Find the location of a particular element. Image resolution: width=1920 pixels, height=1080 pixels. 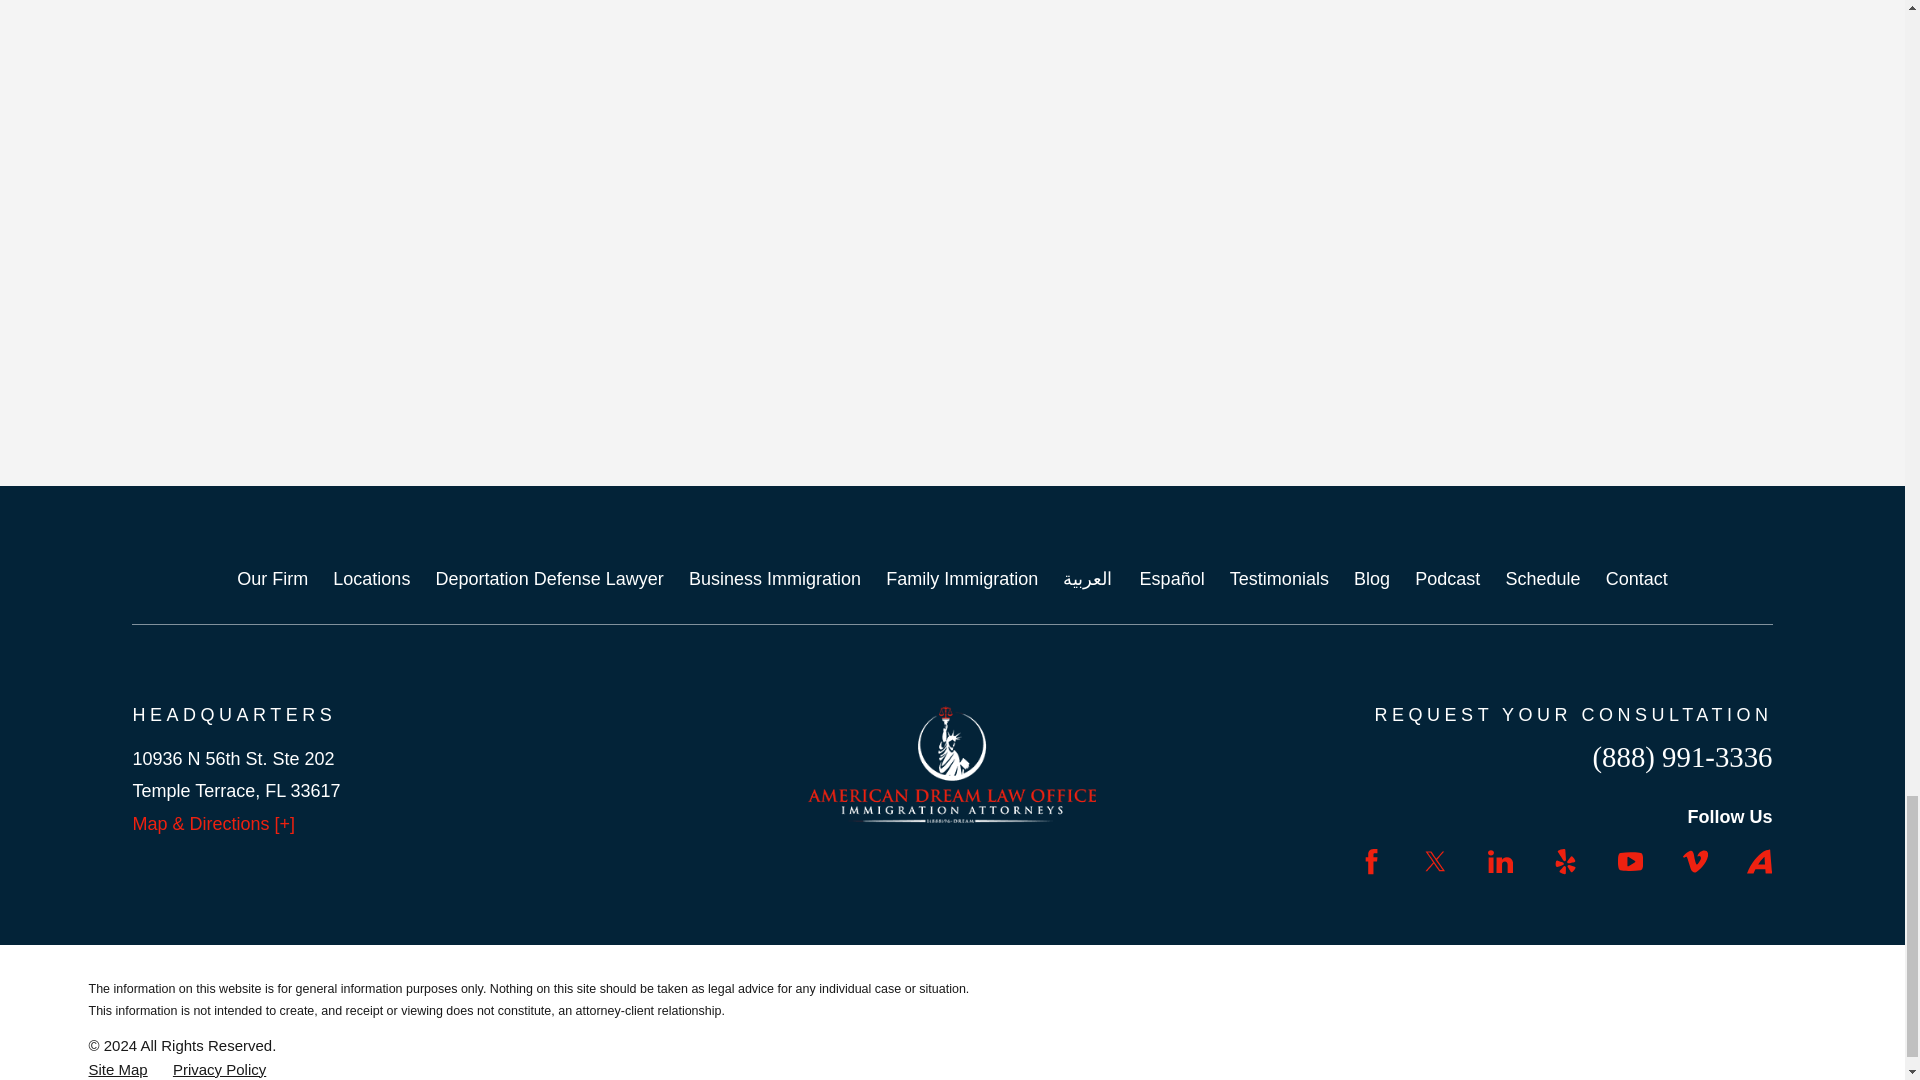

LinkedIn is located at coordinates (1500, 860).